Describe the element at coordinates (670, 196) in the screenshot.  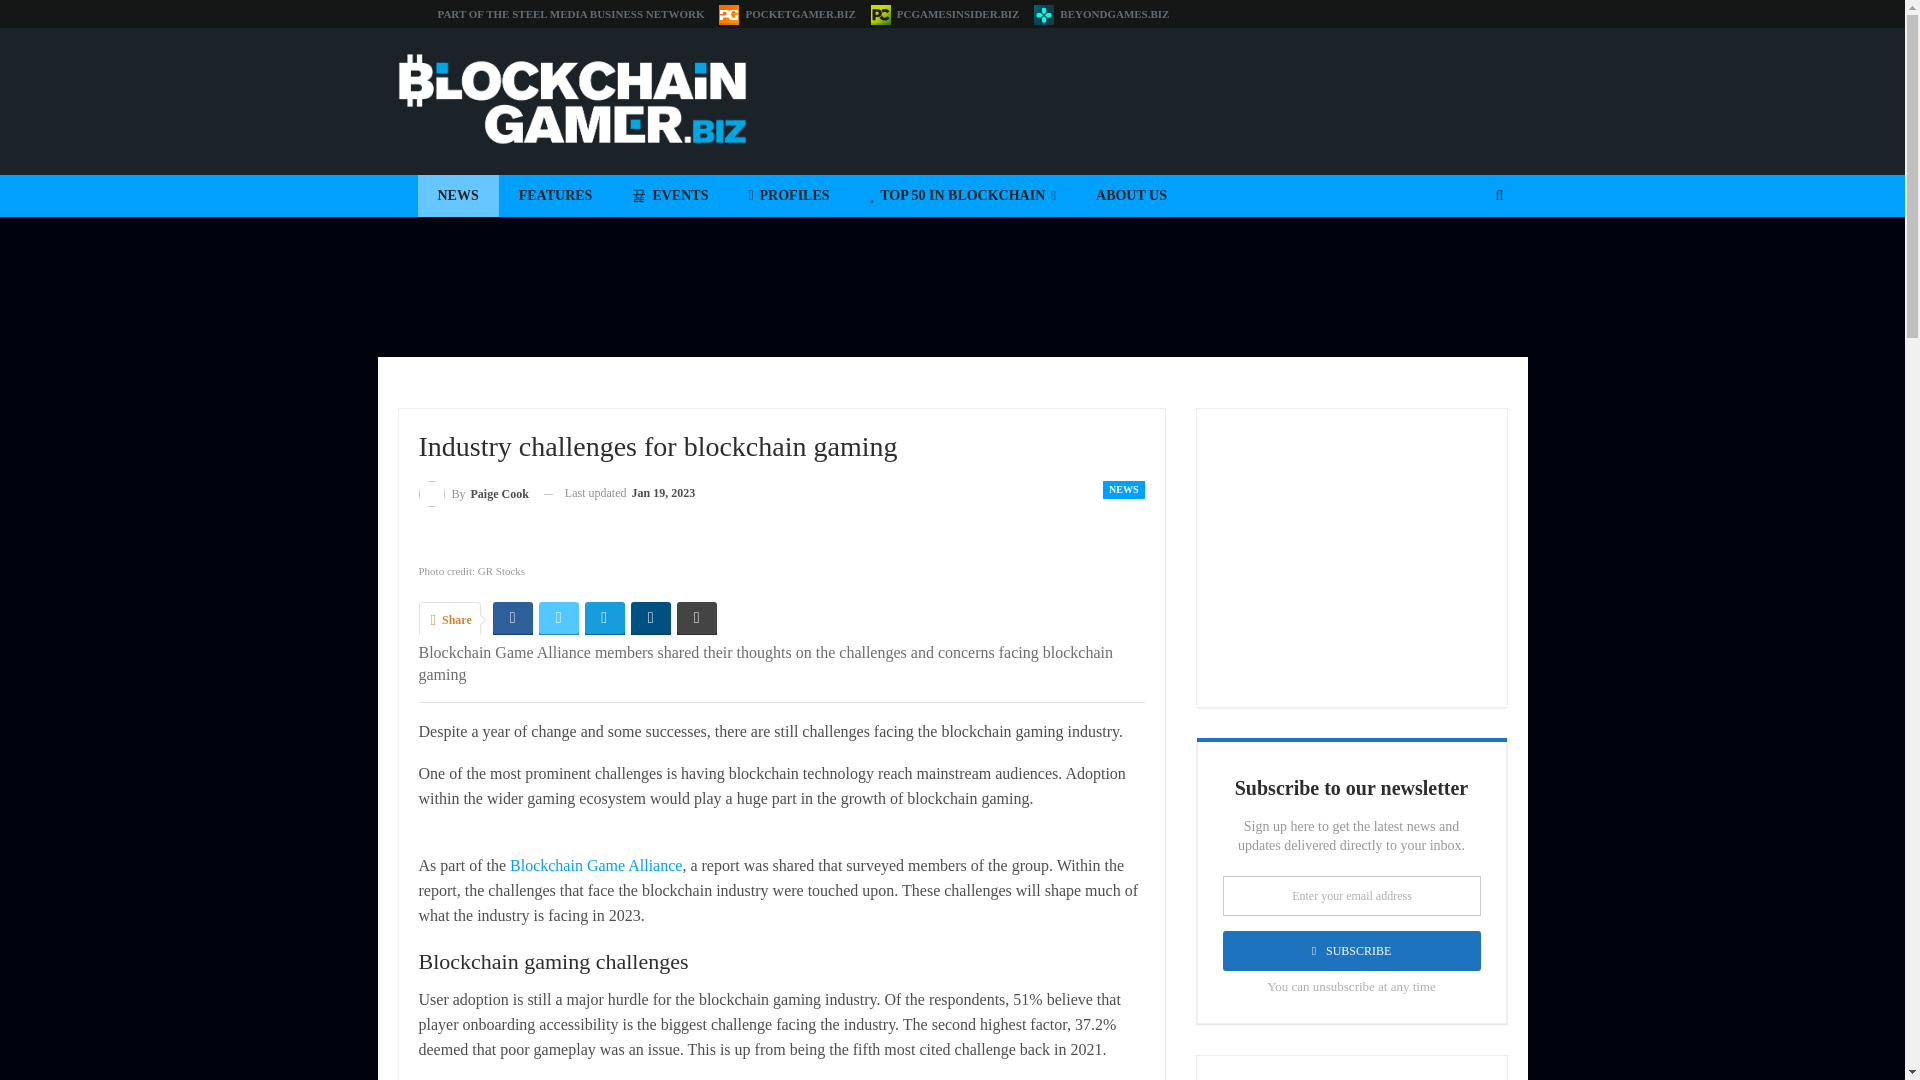
I see `EVENTS` at that location.